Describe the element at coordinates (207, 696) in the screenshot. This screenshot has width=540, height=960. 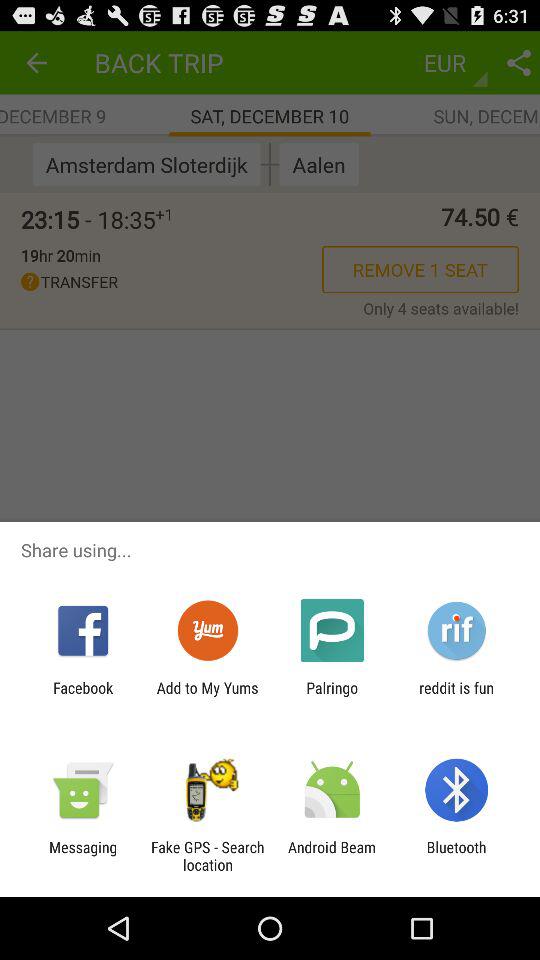
I see `tap the app to the right of facebook app` at that location.